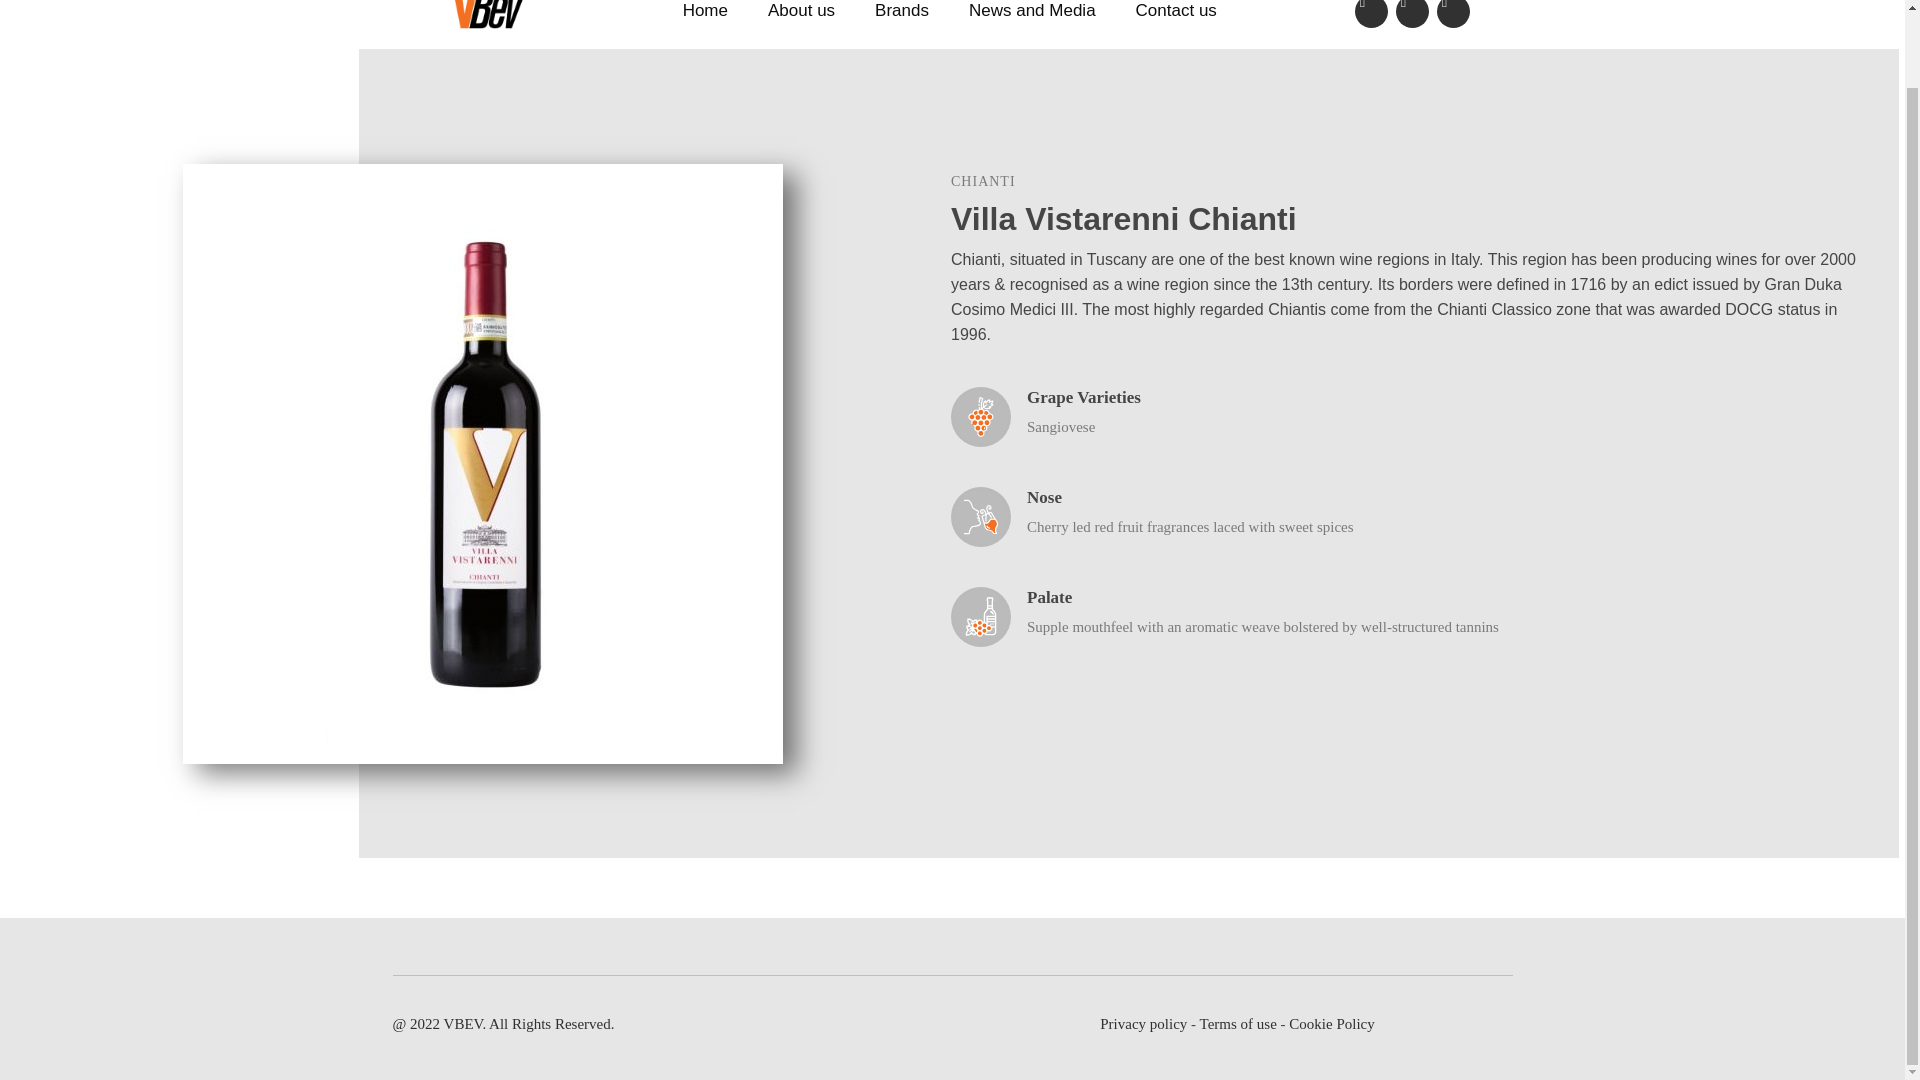 The height and width of the screenshot is (1080, 1920). What do you see at coordinates (901, 14) in the screenshot?
I see `Brands` at bounding box center [901, 14].